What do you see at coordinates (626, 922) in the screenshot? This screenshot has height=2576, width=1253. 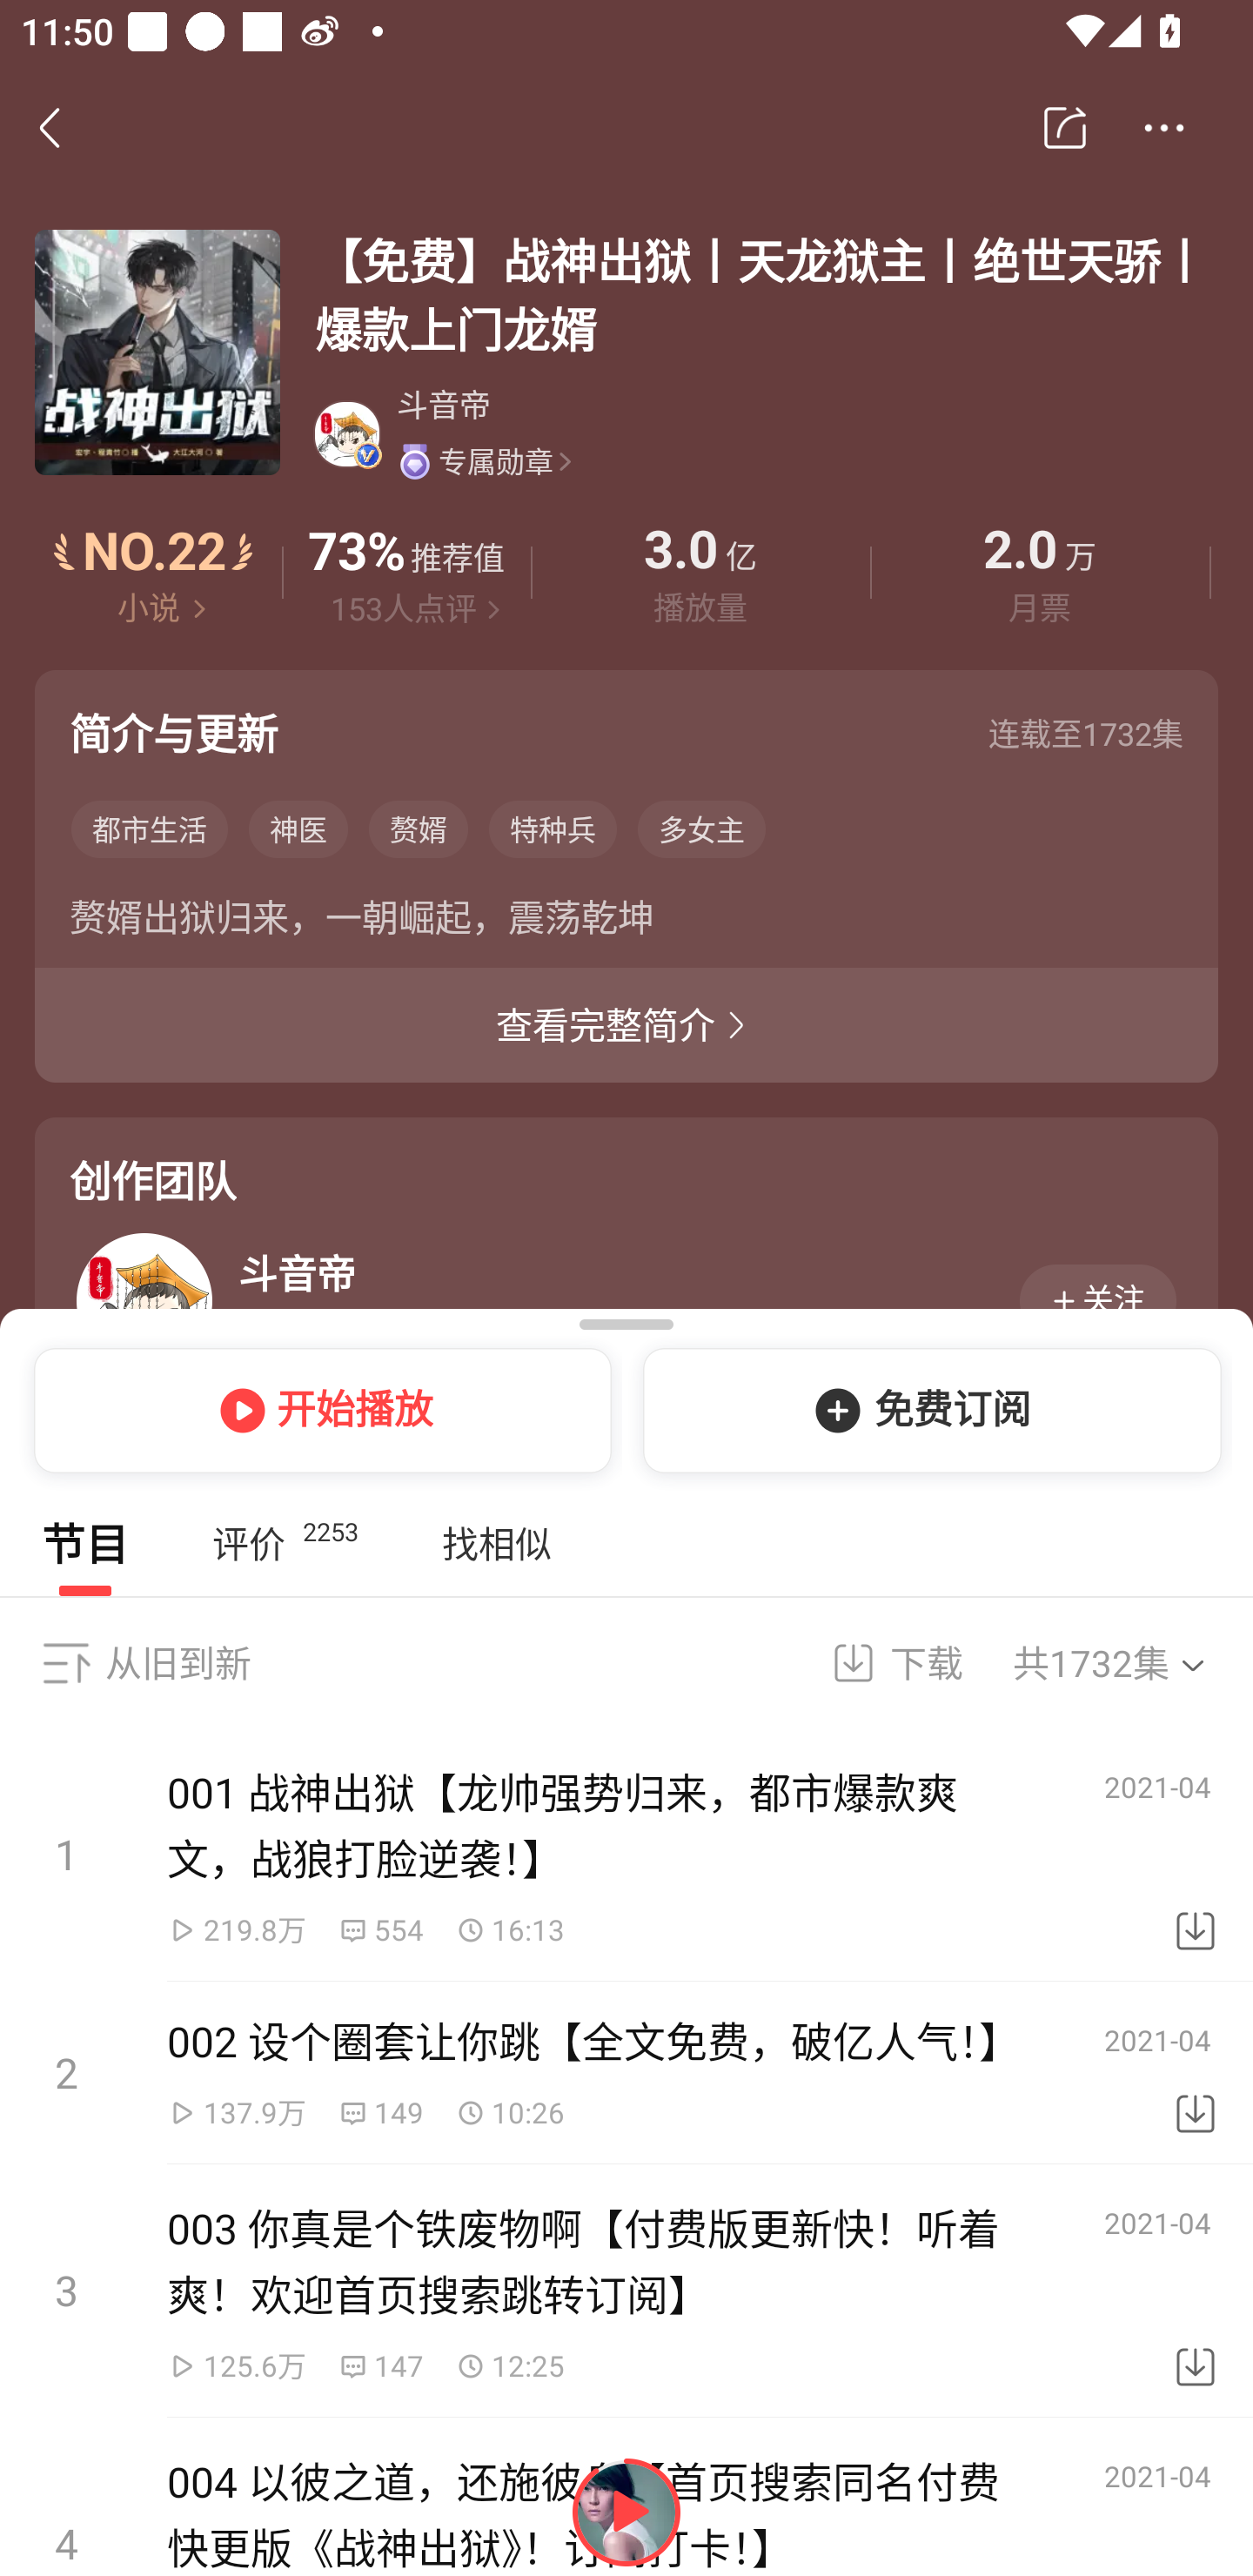 I see `赘婿出狱归来，一朝崛起，震荡乾坤` at bounding box center [626, 922].